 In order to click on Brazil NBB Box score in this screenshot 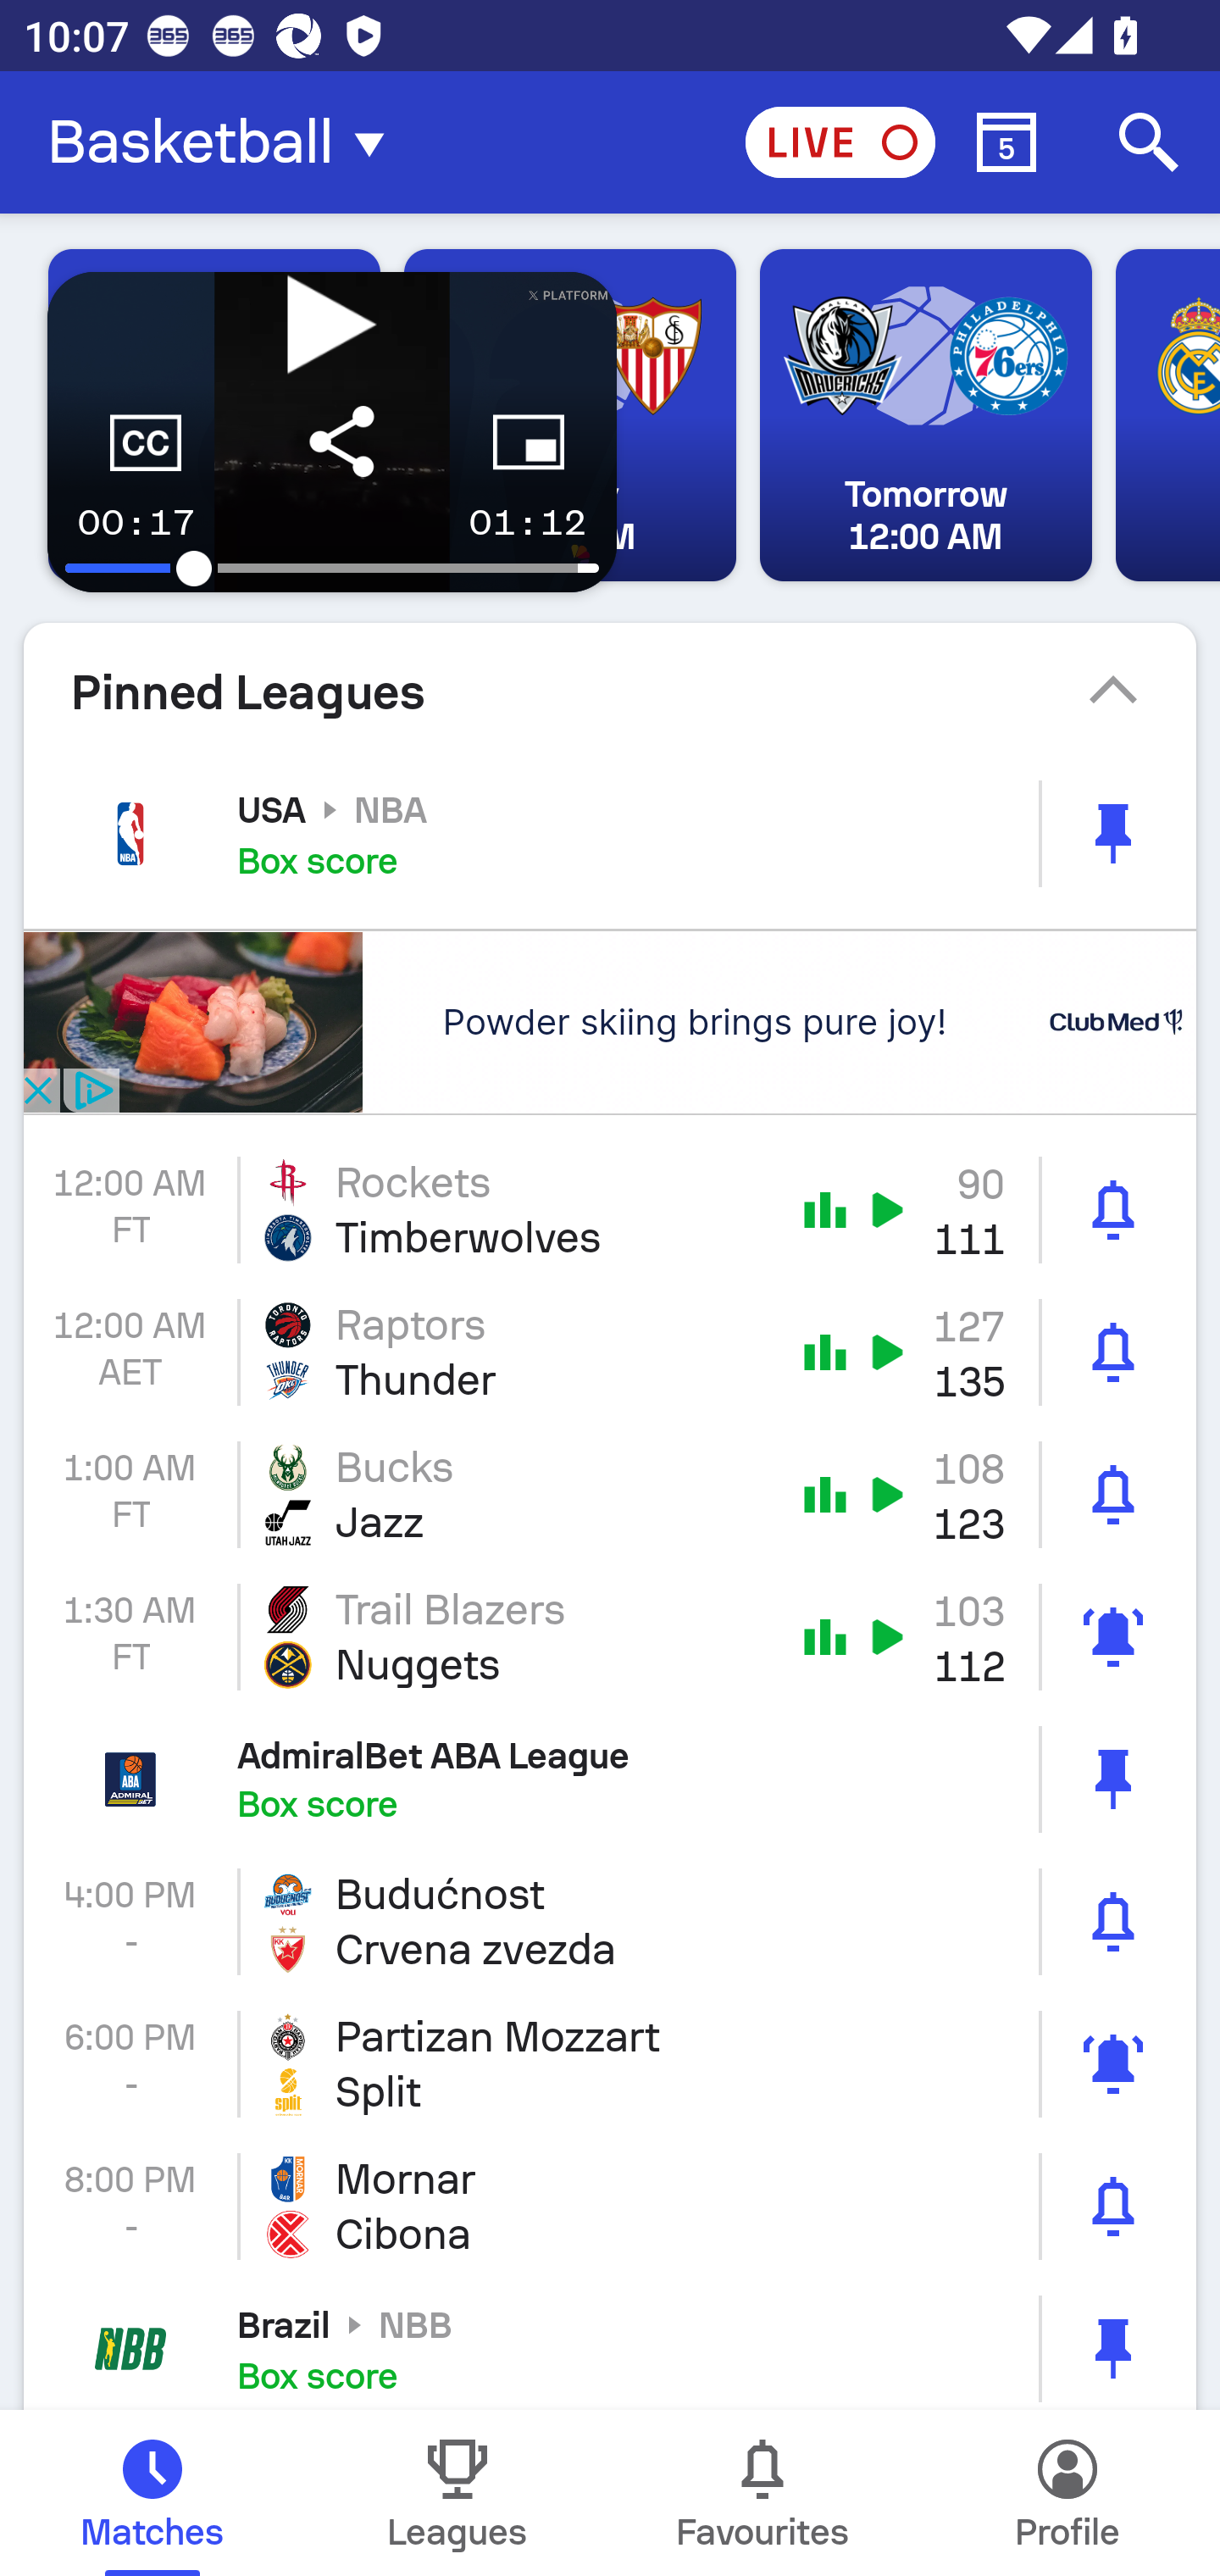, I will do `click(610, 2344)`.